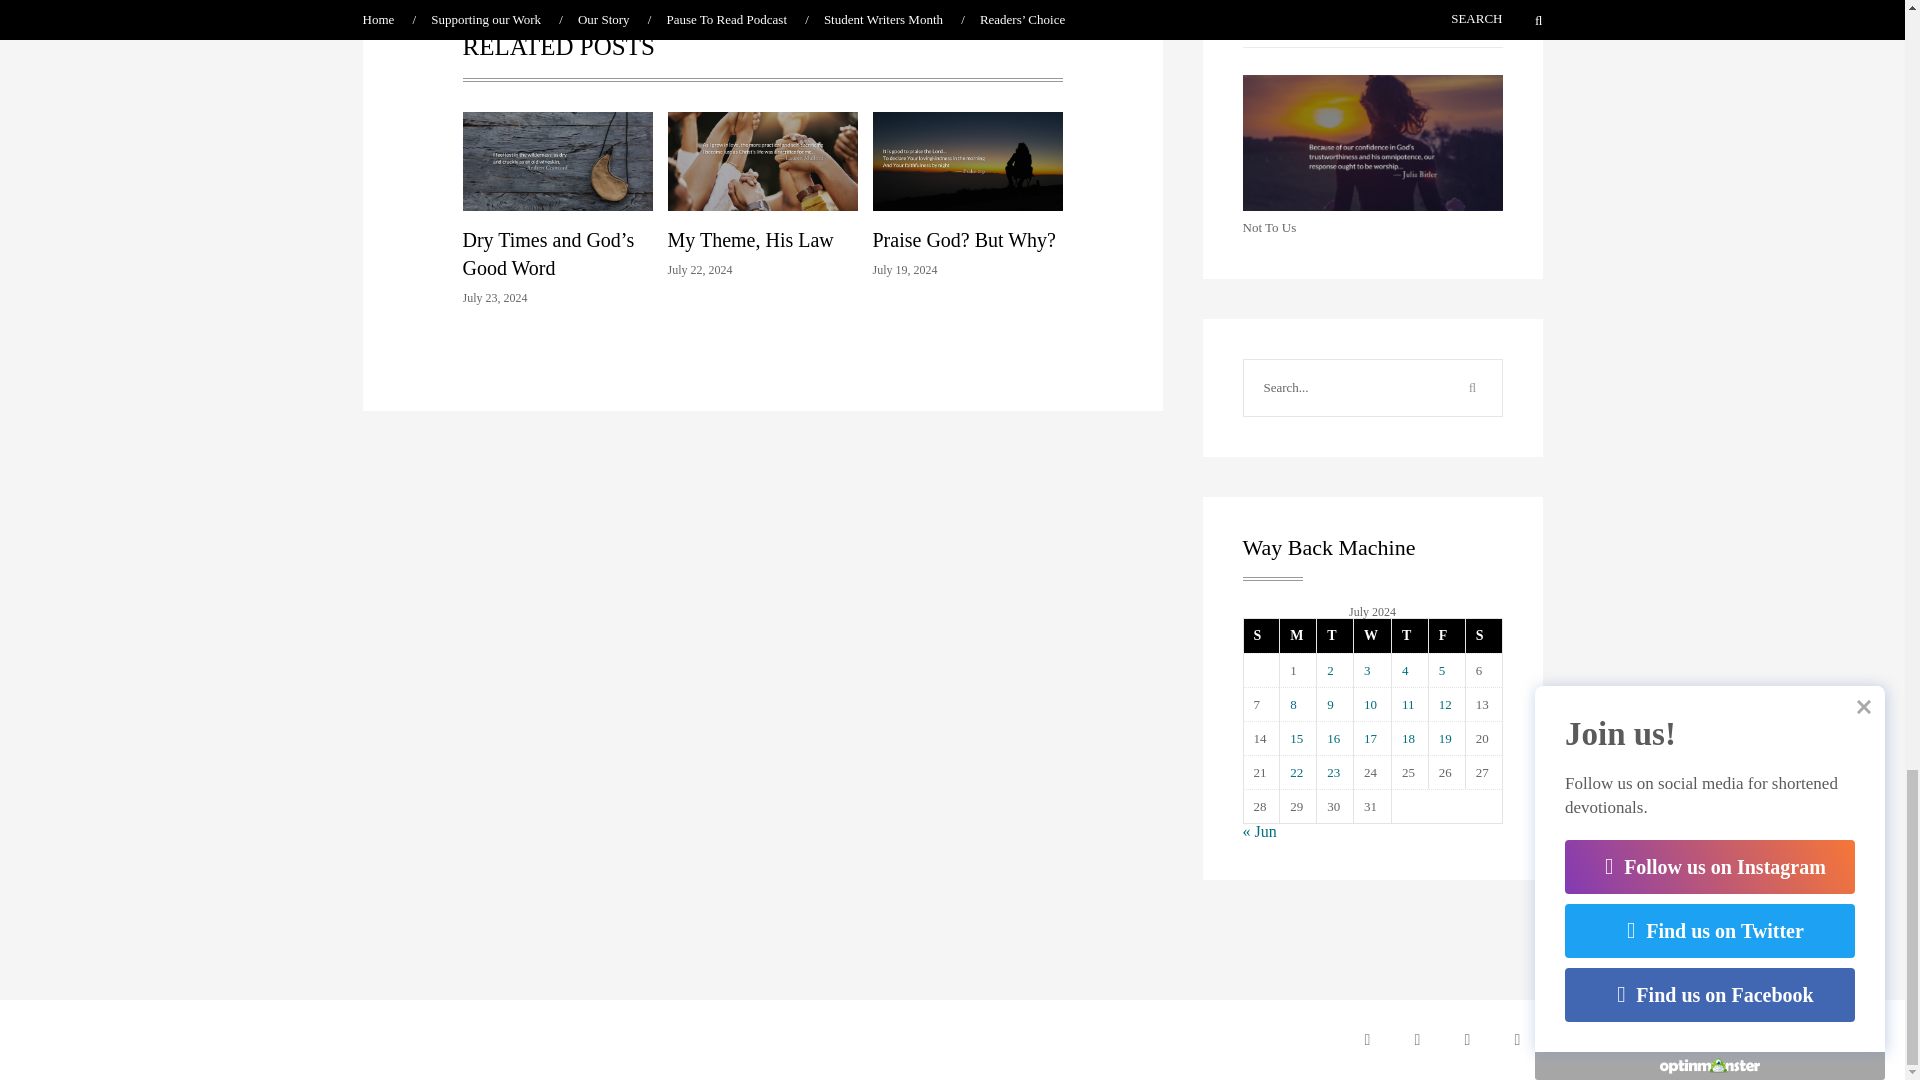 This screenshot has width=1920, height=1080. Describe the element at coordinates (1344, 387) in the screenshot. I see `Search...` at that location.